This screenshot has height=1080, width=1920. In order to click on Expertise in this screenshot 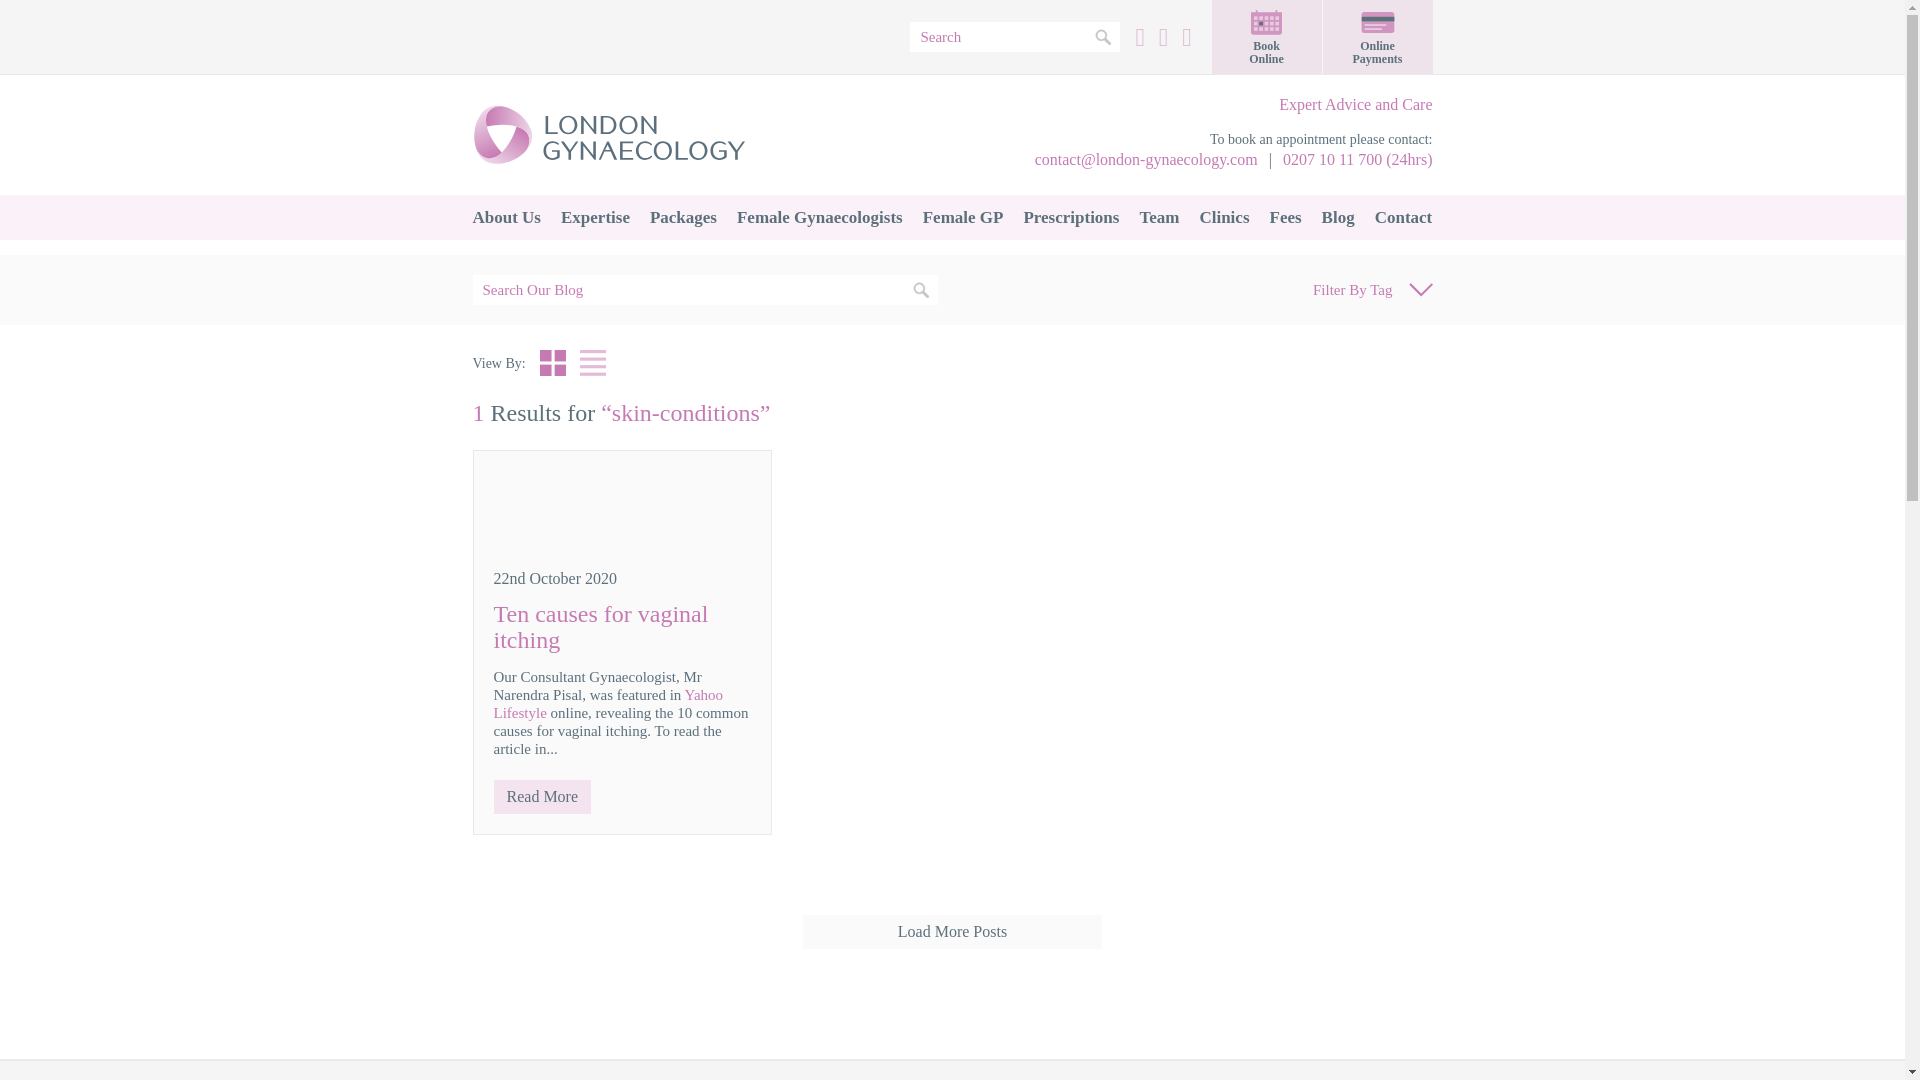, I will do `click(595, 217)`.